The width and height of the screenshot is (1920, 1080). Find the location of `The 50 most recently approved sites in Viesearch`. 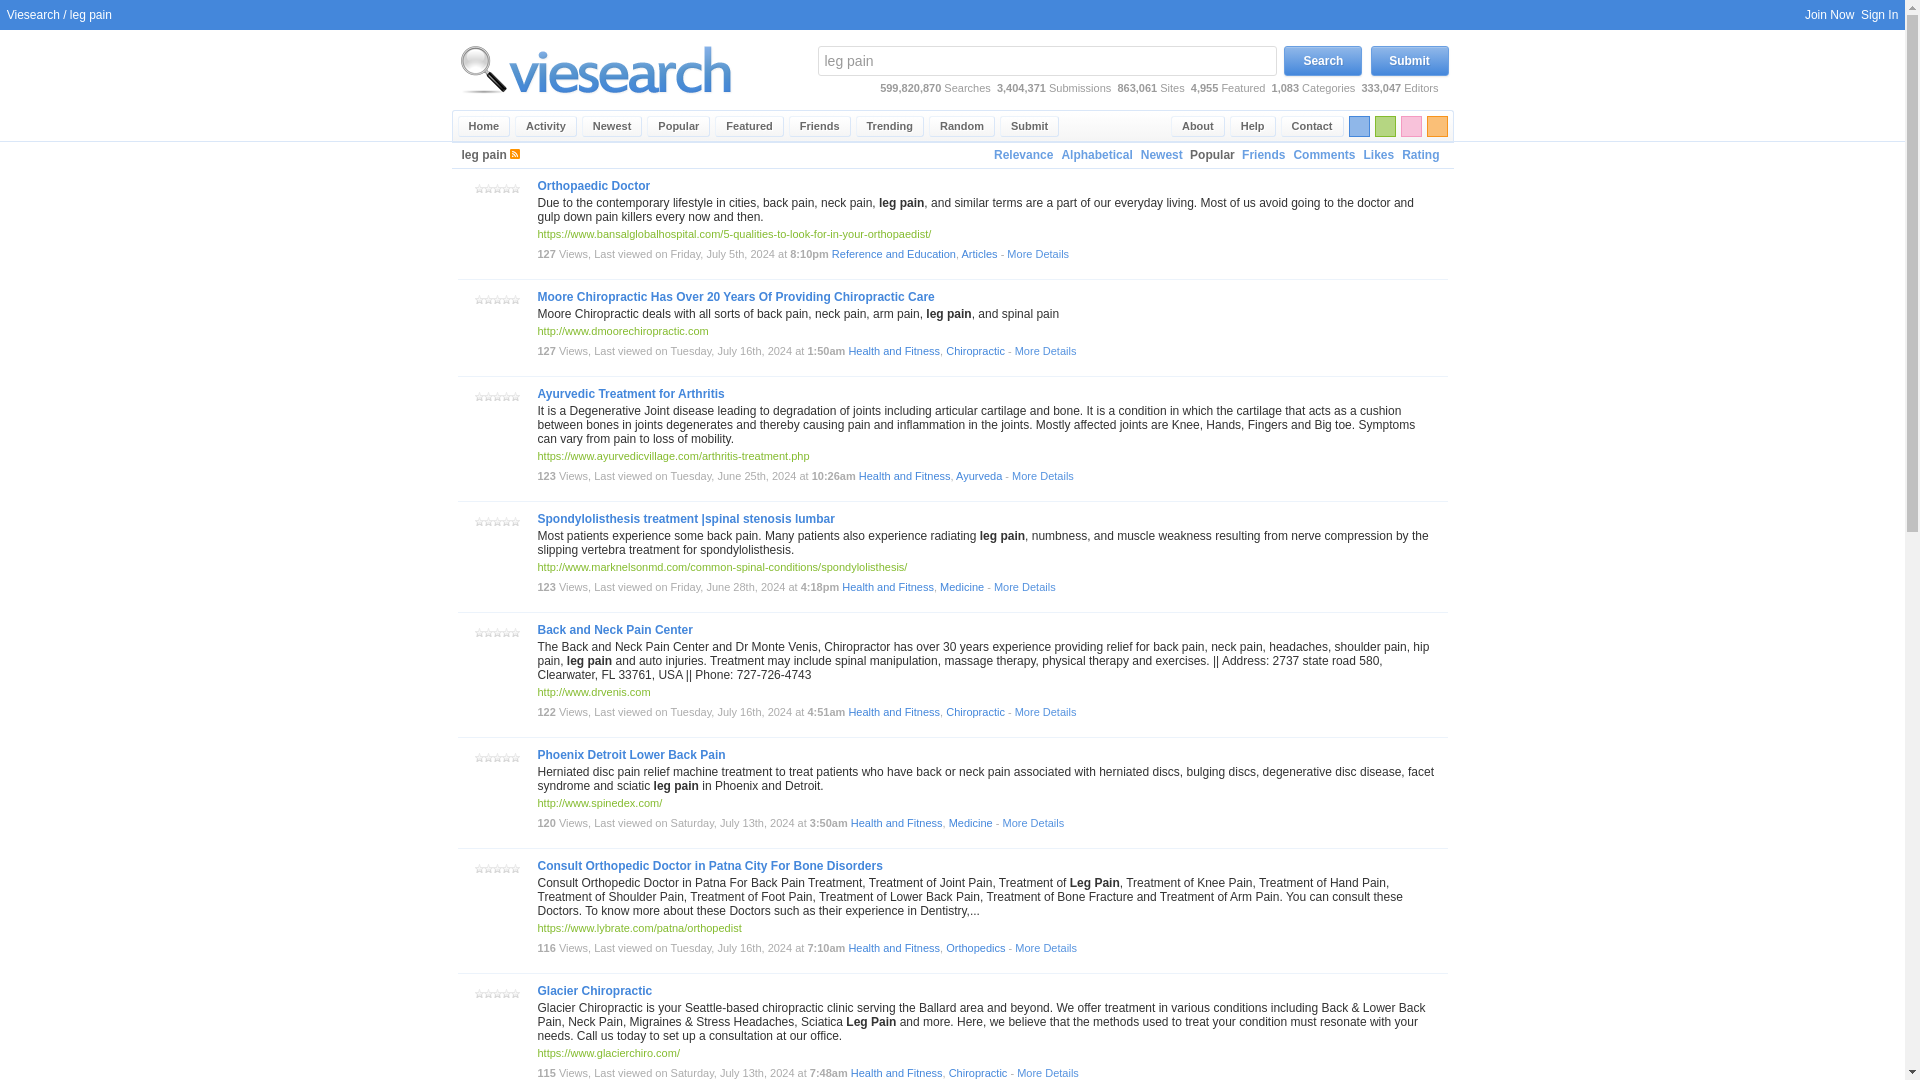

The 50 most recently approved sites in Viesearch is located at coordinates (612, 126).